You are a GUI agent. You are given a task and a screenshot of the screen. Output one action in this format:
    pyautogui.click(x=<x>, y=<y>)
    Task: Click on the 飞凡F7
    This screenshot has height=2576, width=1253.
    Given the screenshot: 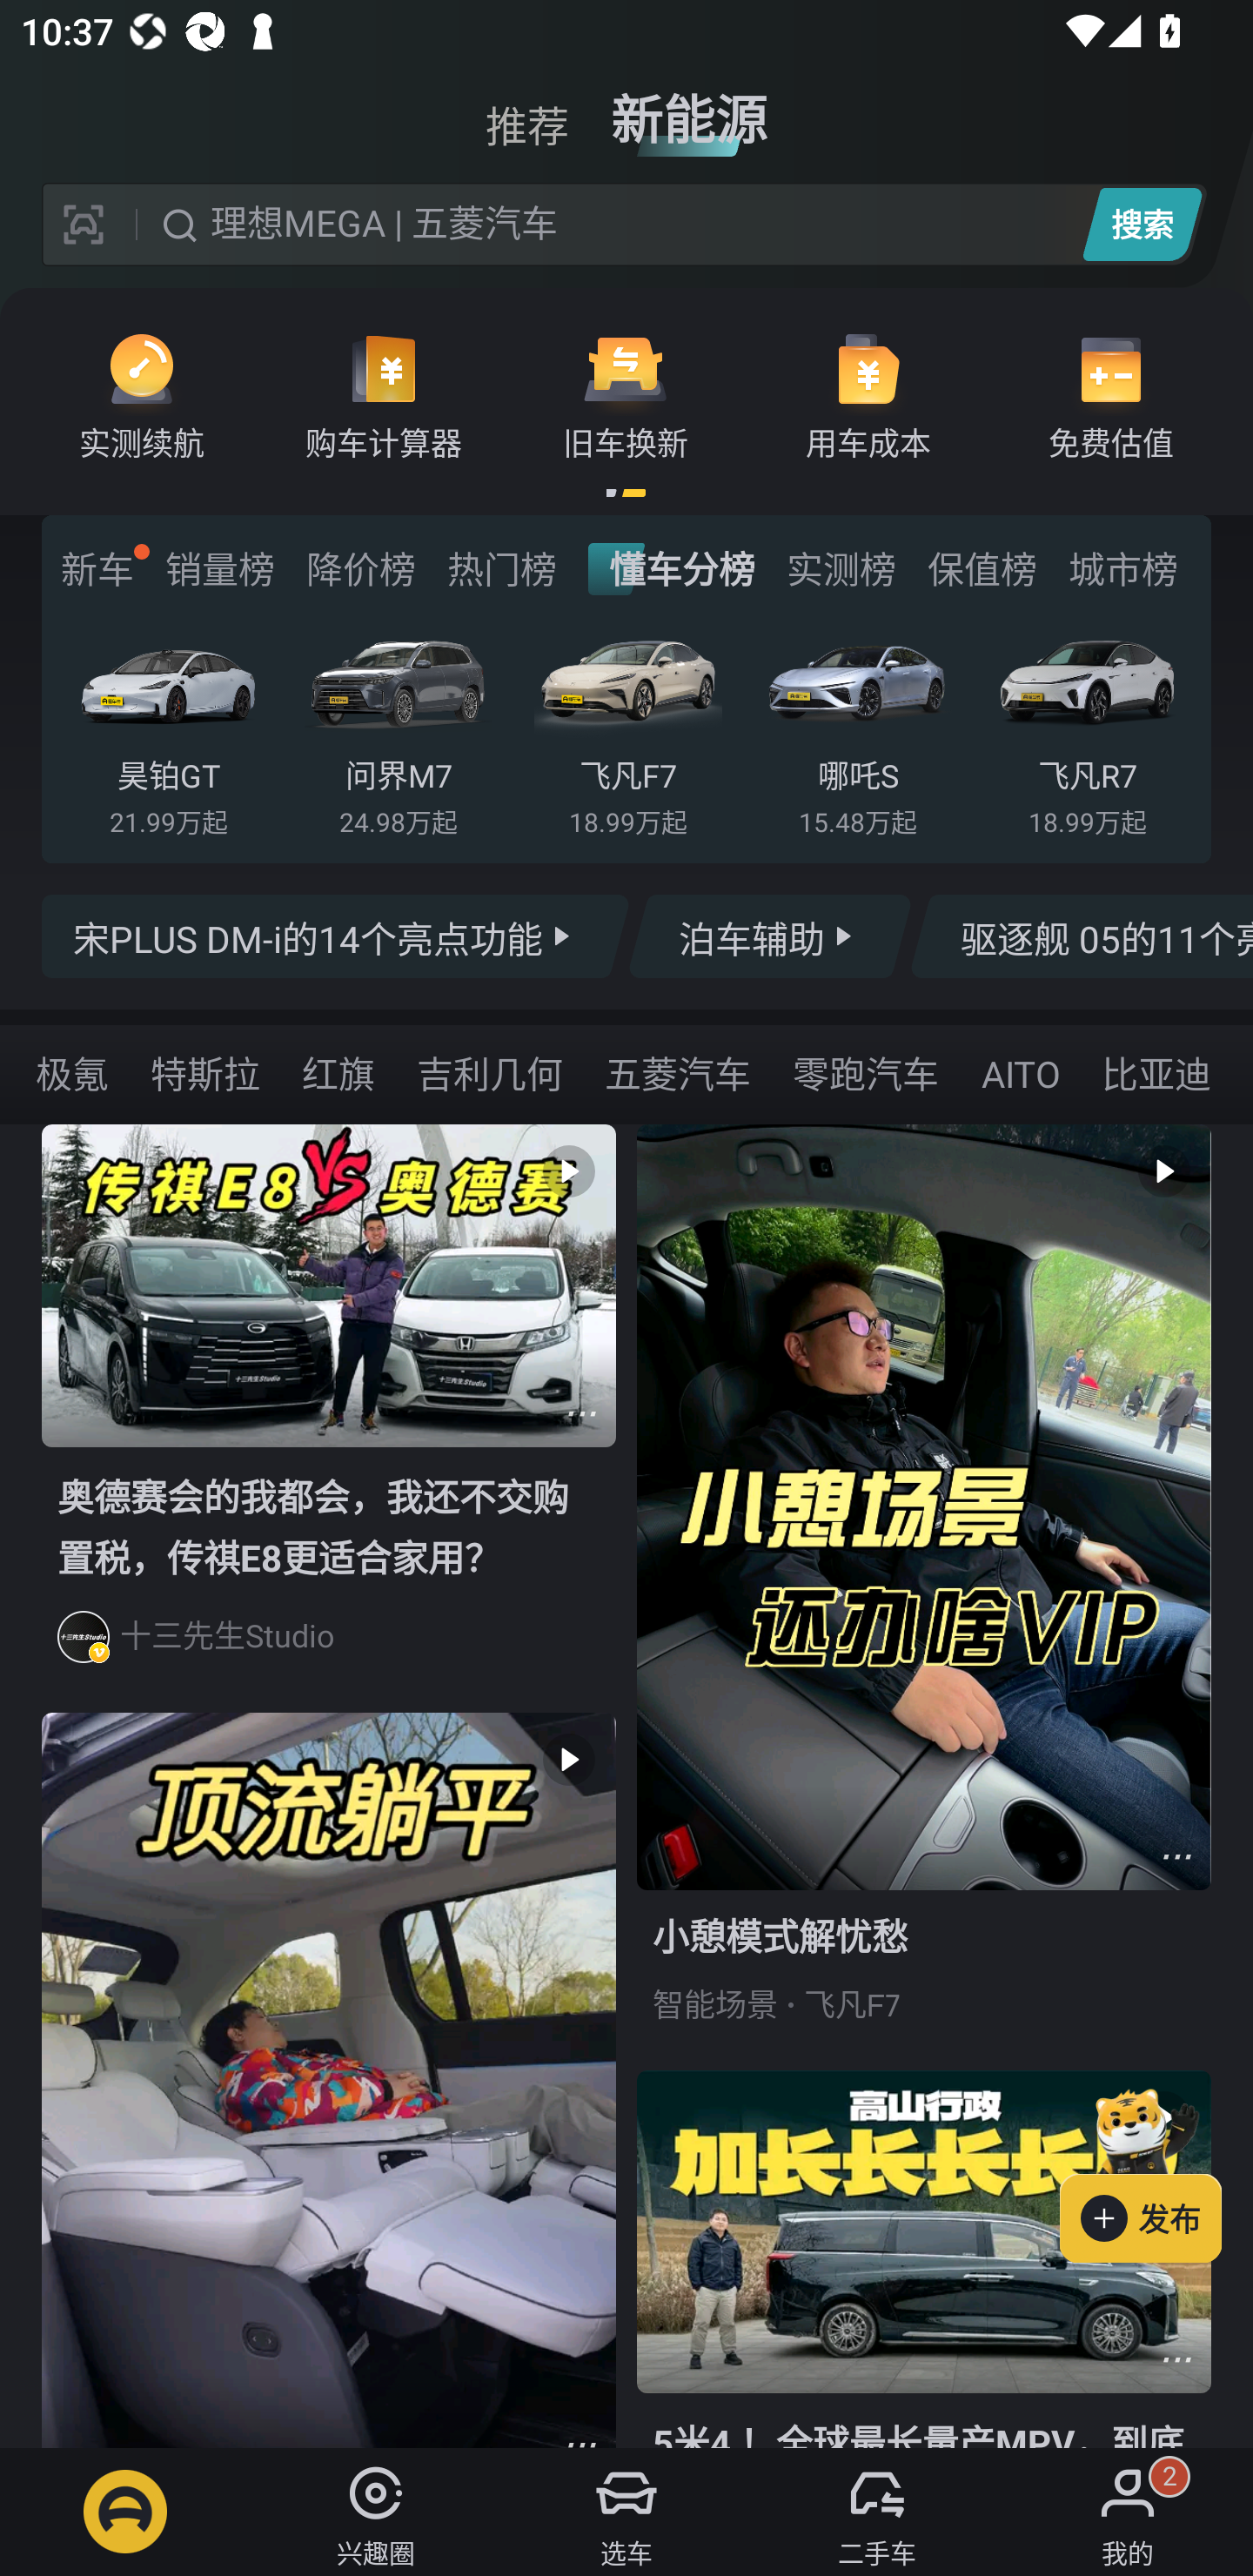 What is the action you would take?
    pyautogui.click(x=853, y=2005)
    